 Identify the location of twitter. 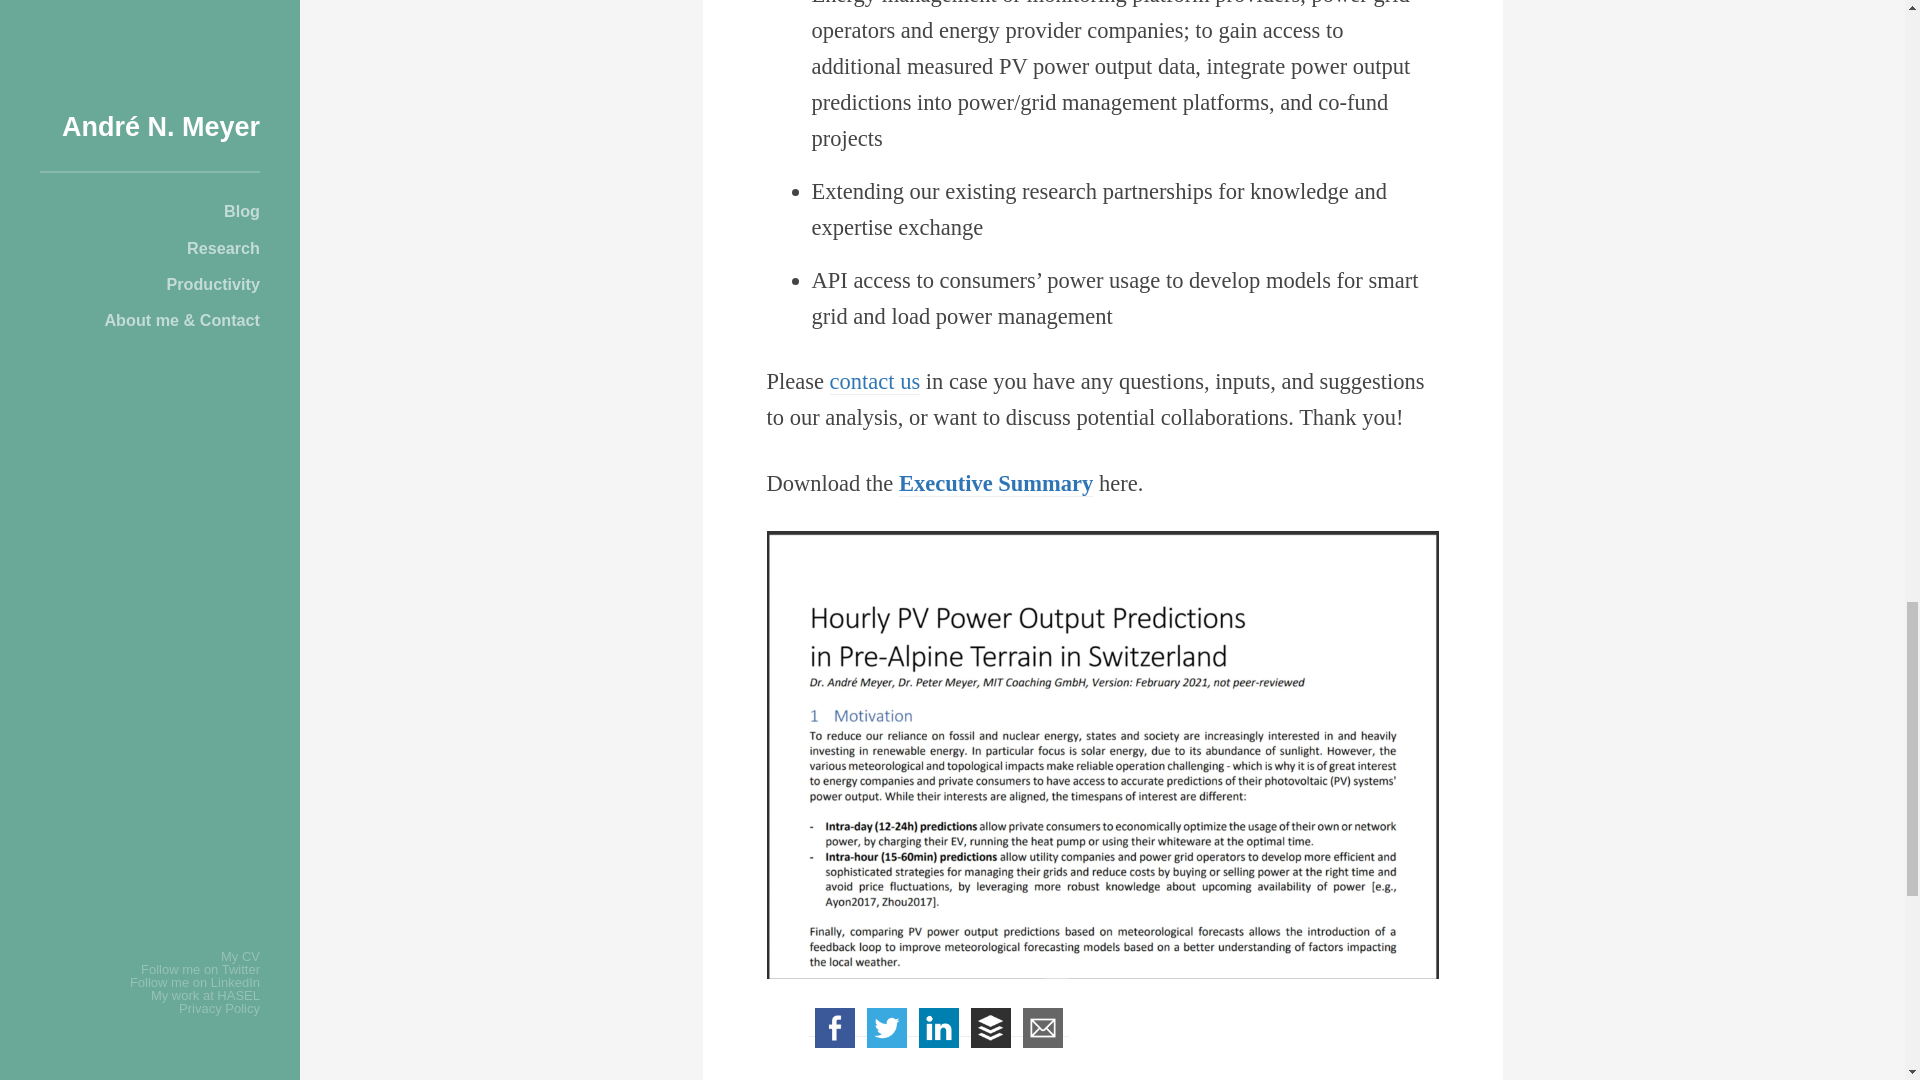
(886, 1028).